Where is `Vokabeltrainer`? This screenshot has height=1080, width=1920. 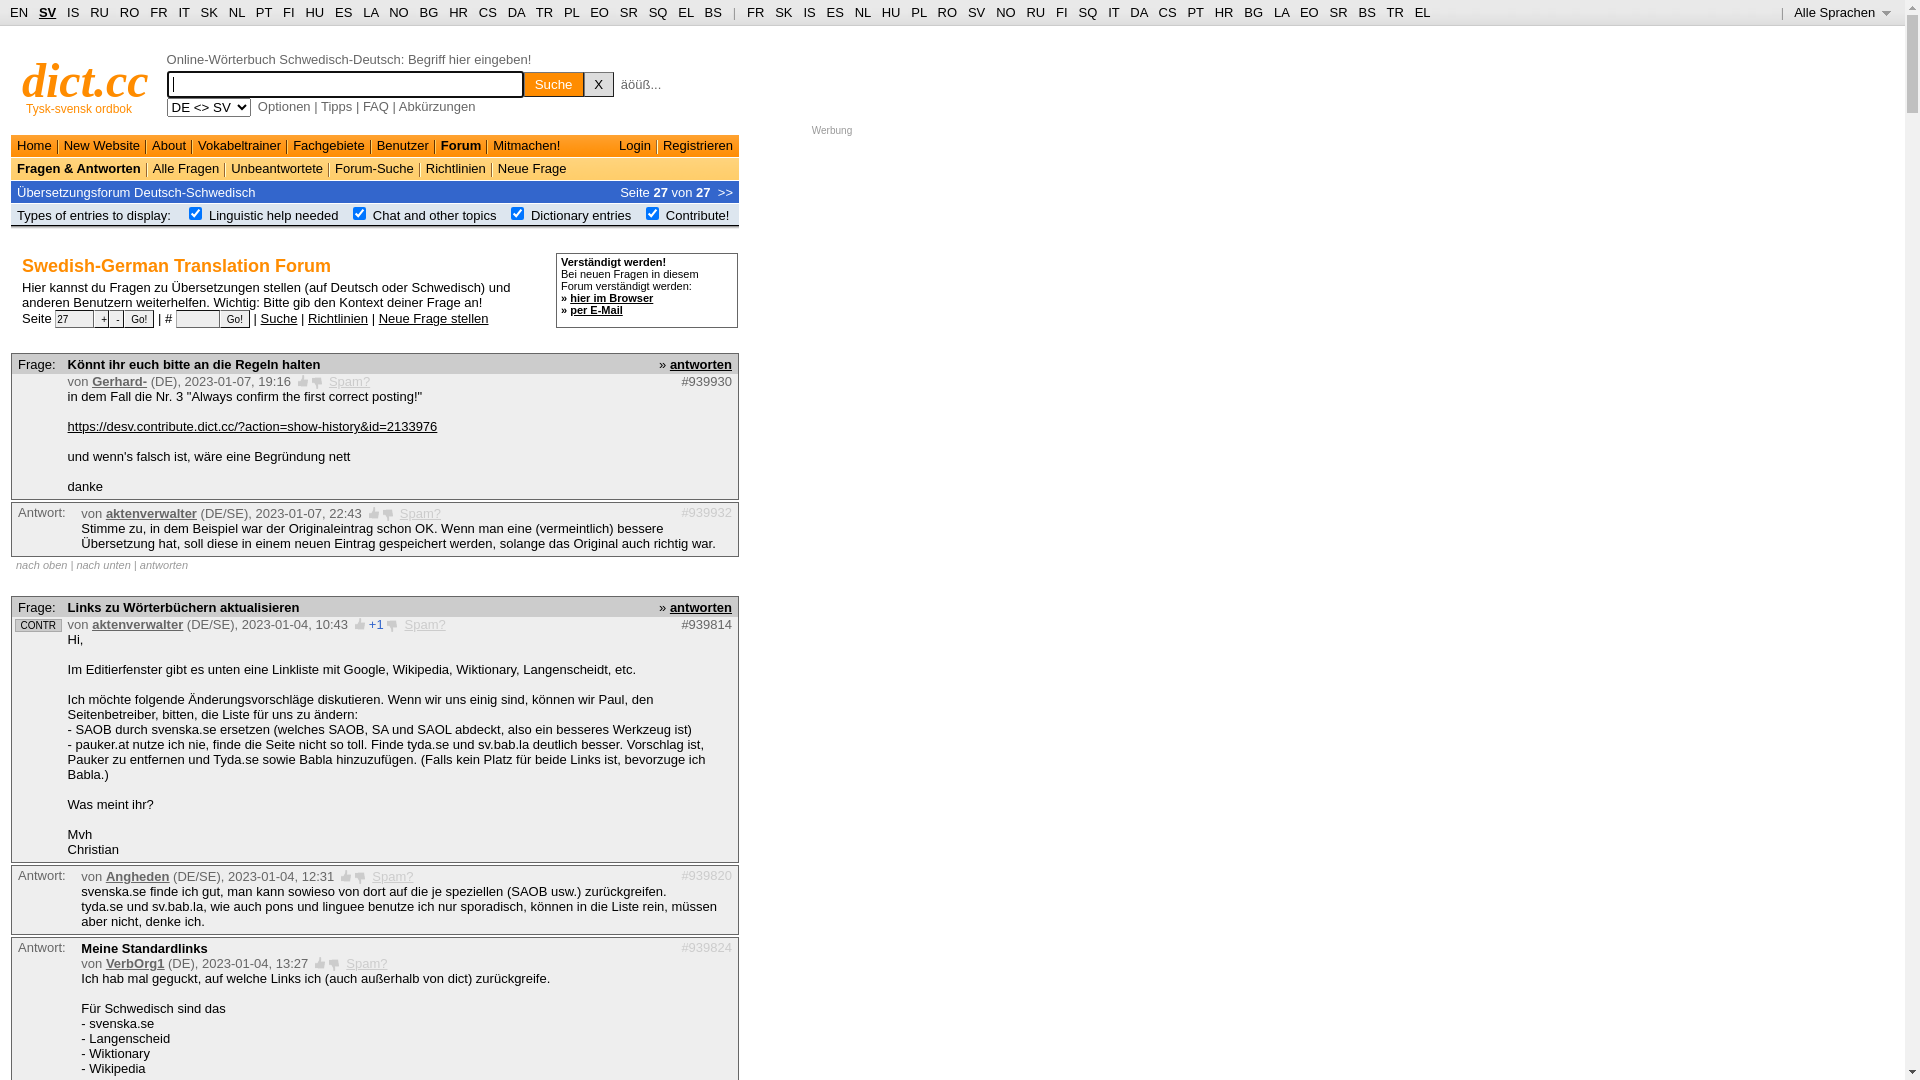 Vokabeltrainer is located at coordinates (240, 146).